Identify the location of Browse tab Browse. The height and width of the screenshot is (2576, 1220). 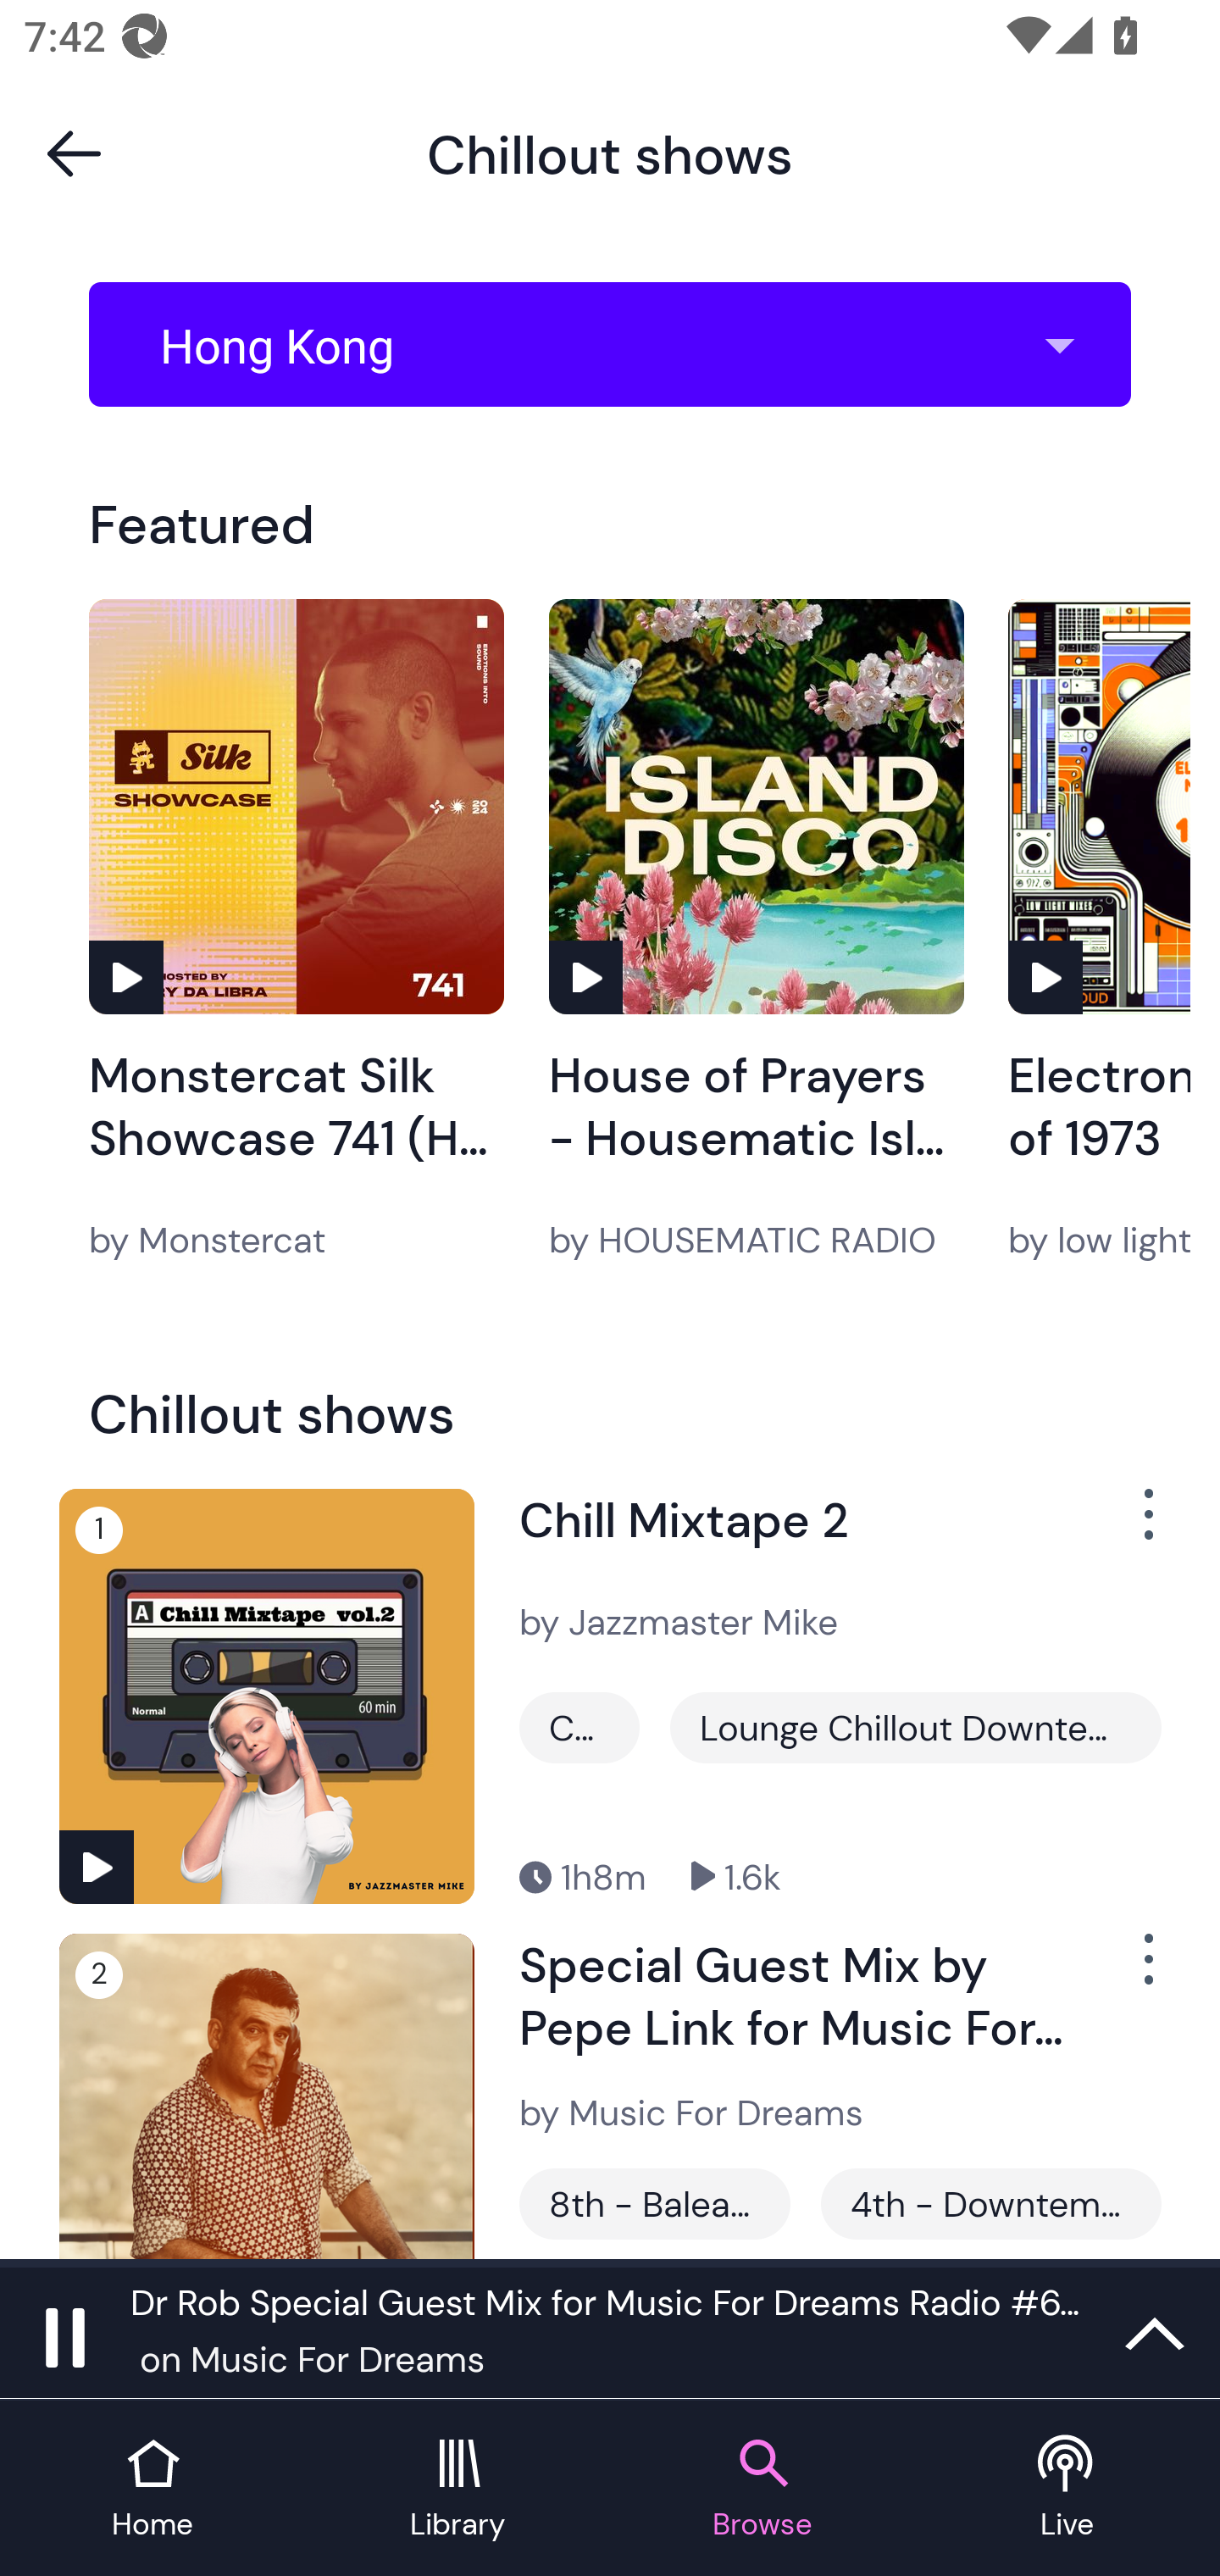
(762, 2490).